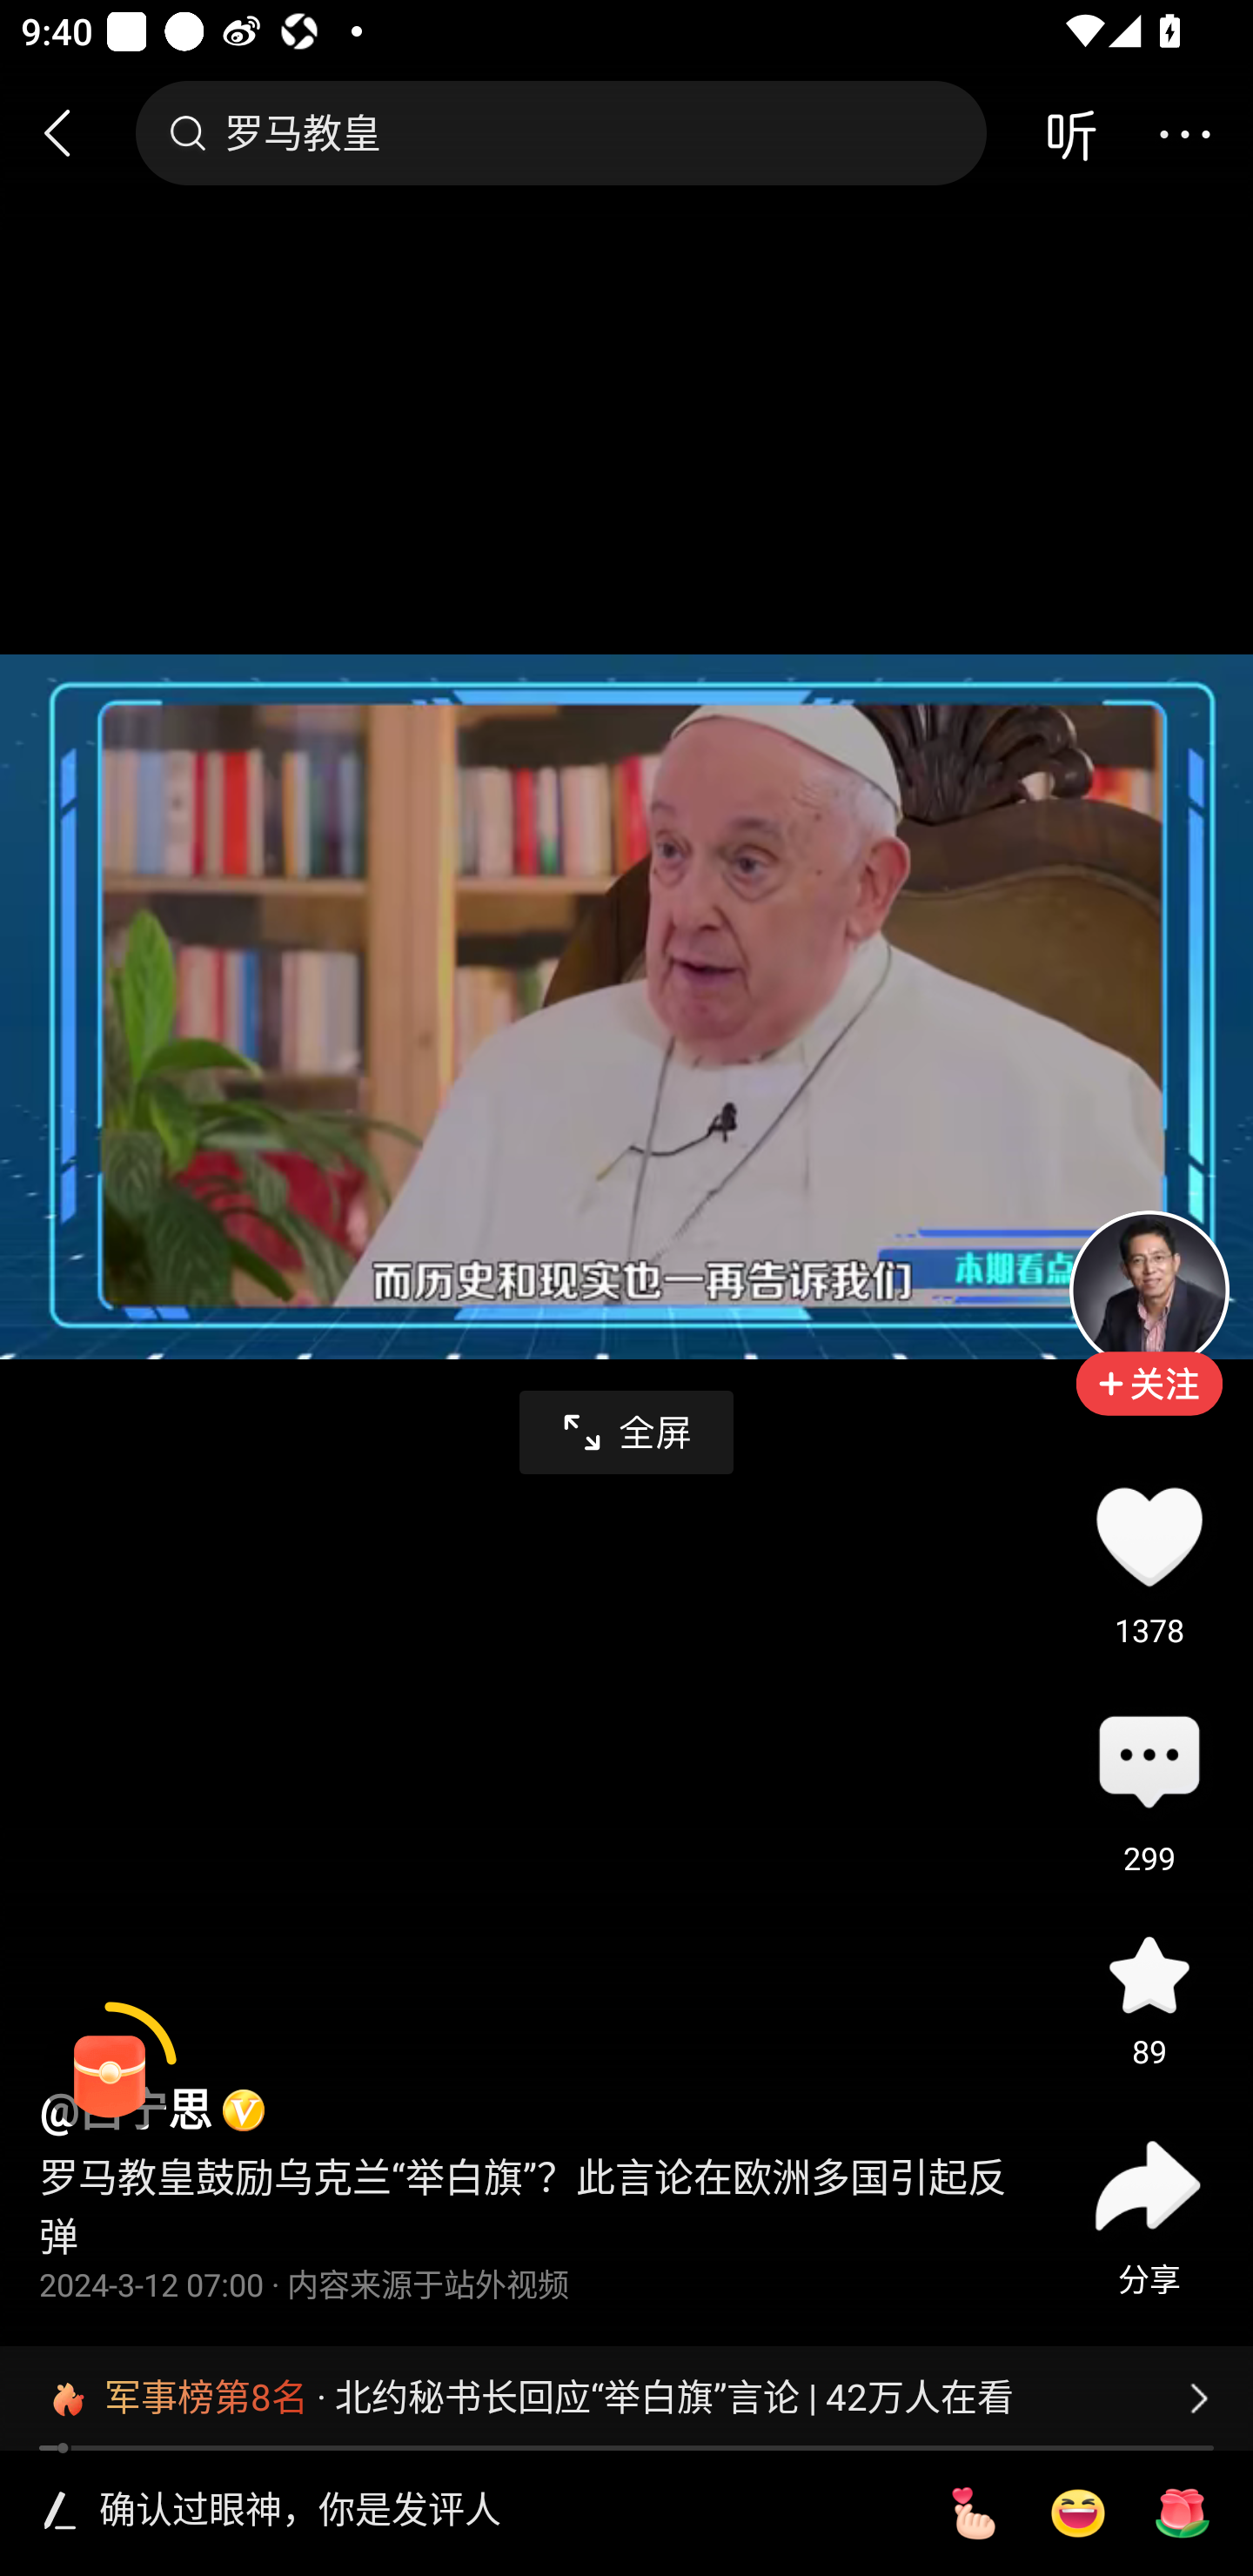 This screenshot has height=2576, width=1253. I want to click on 点赞1378 1378, so click(1149, 1536).